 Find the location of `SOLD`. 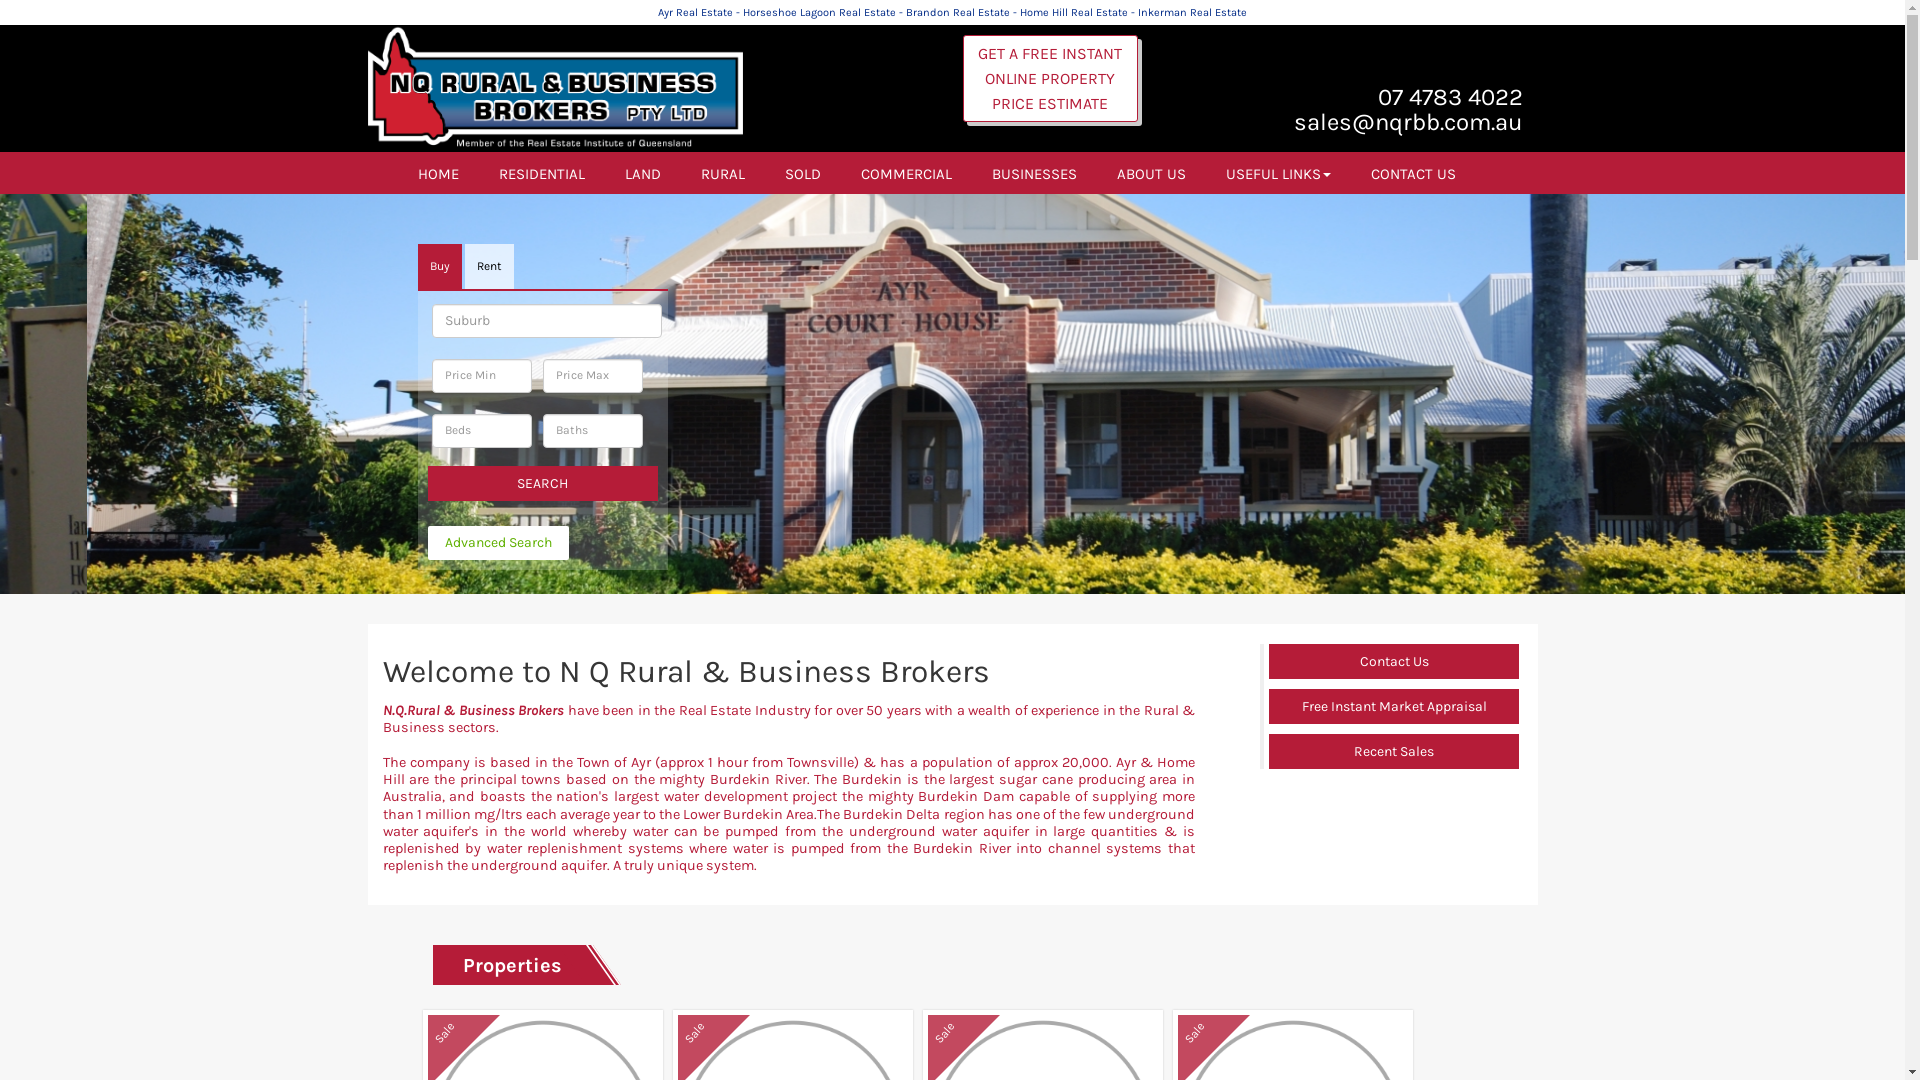

SOLD is located at coordinates (802, 173).